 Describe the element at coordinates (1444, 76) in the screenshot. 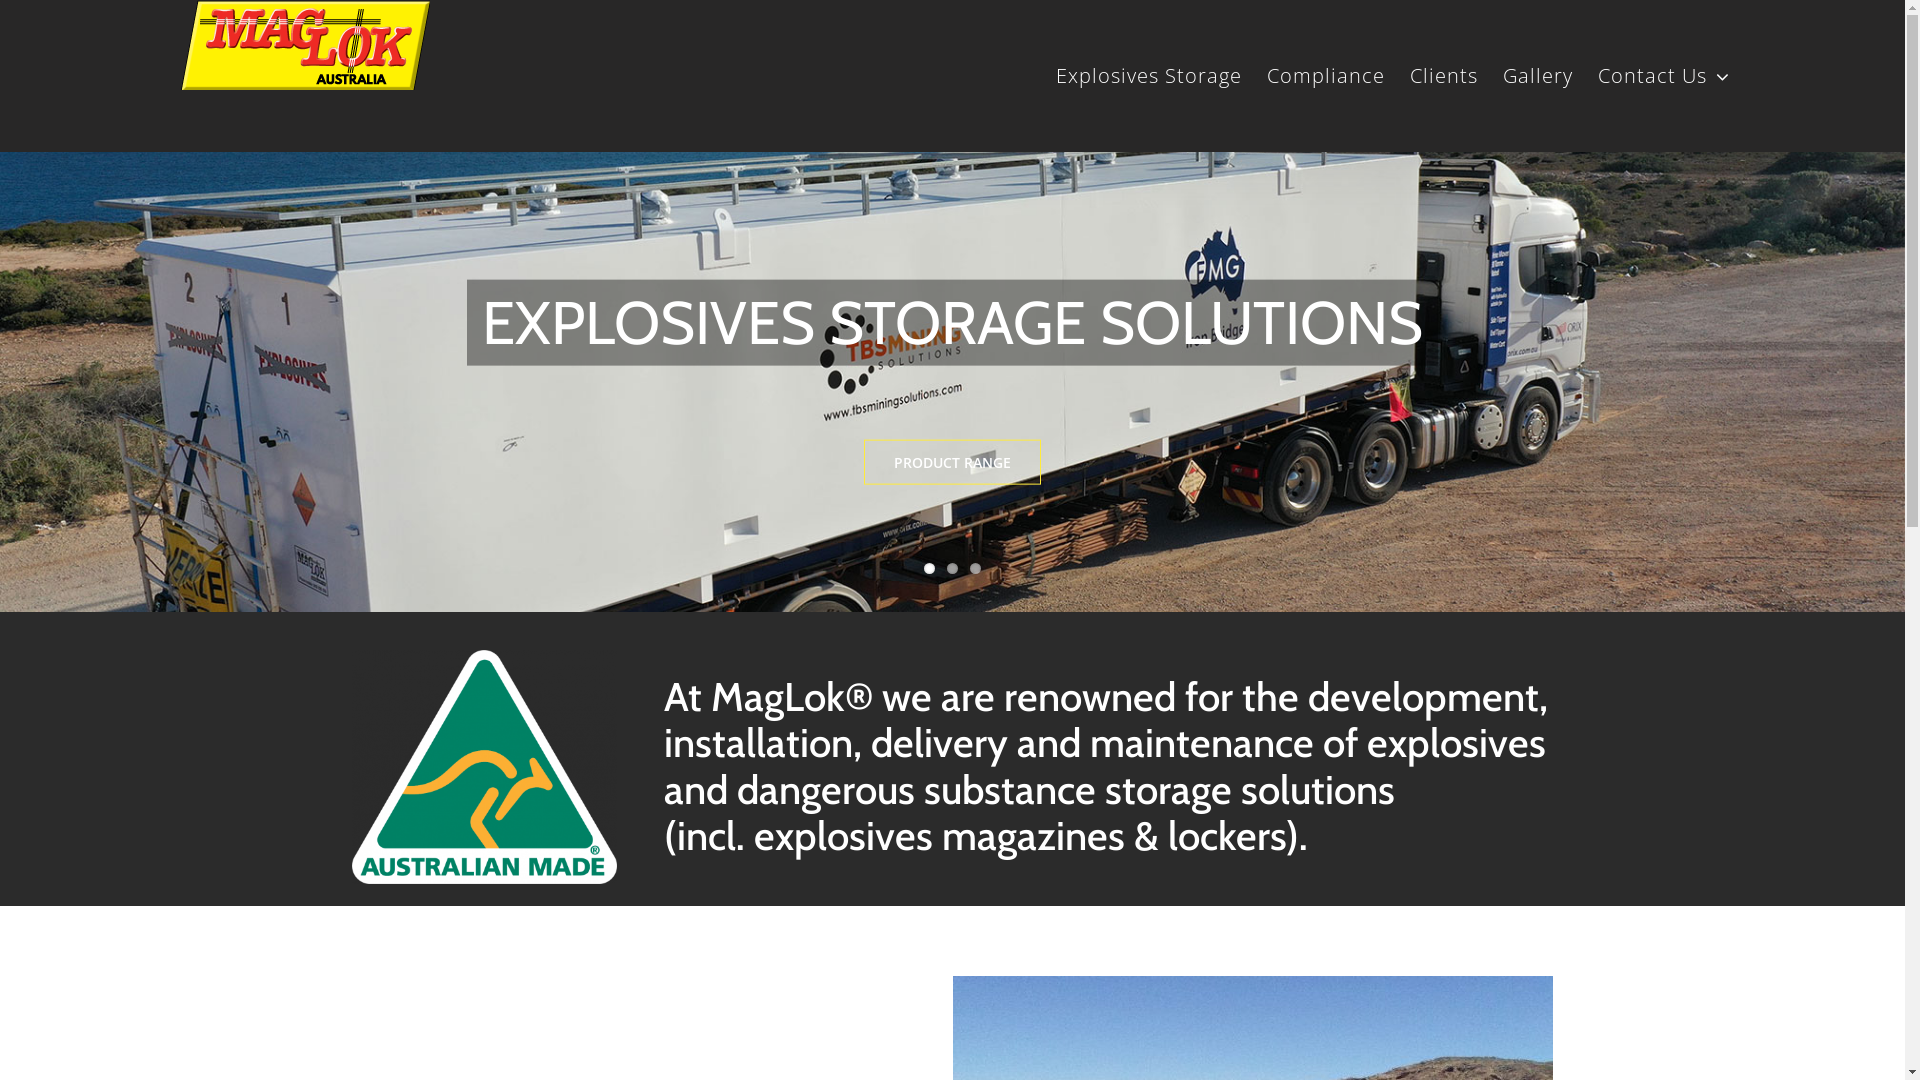

I see `Clients` at that location.